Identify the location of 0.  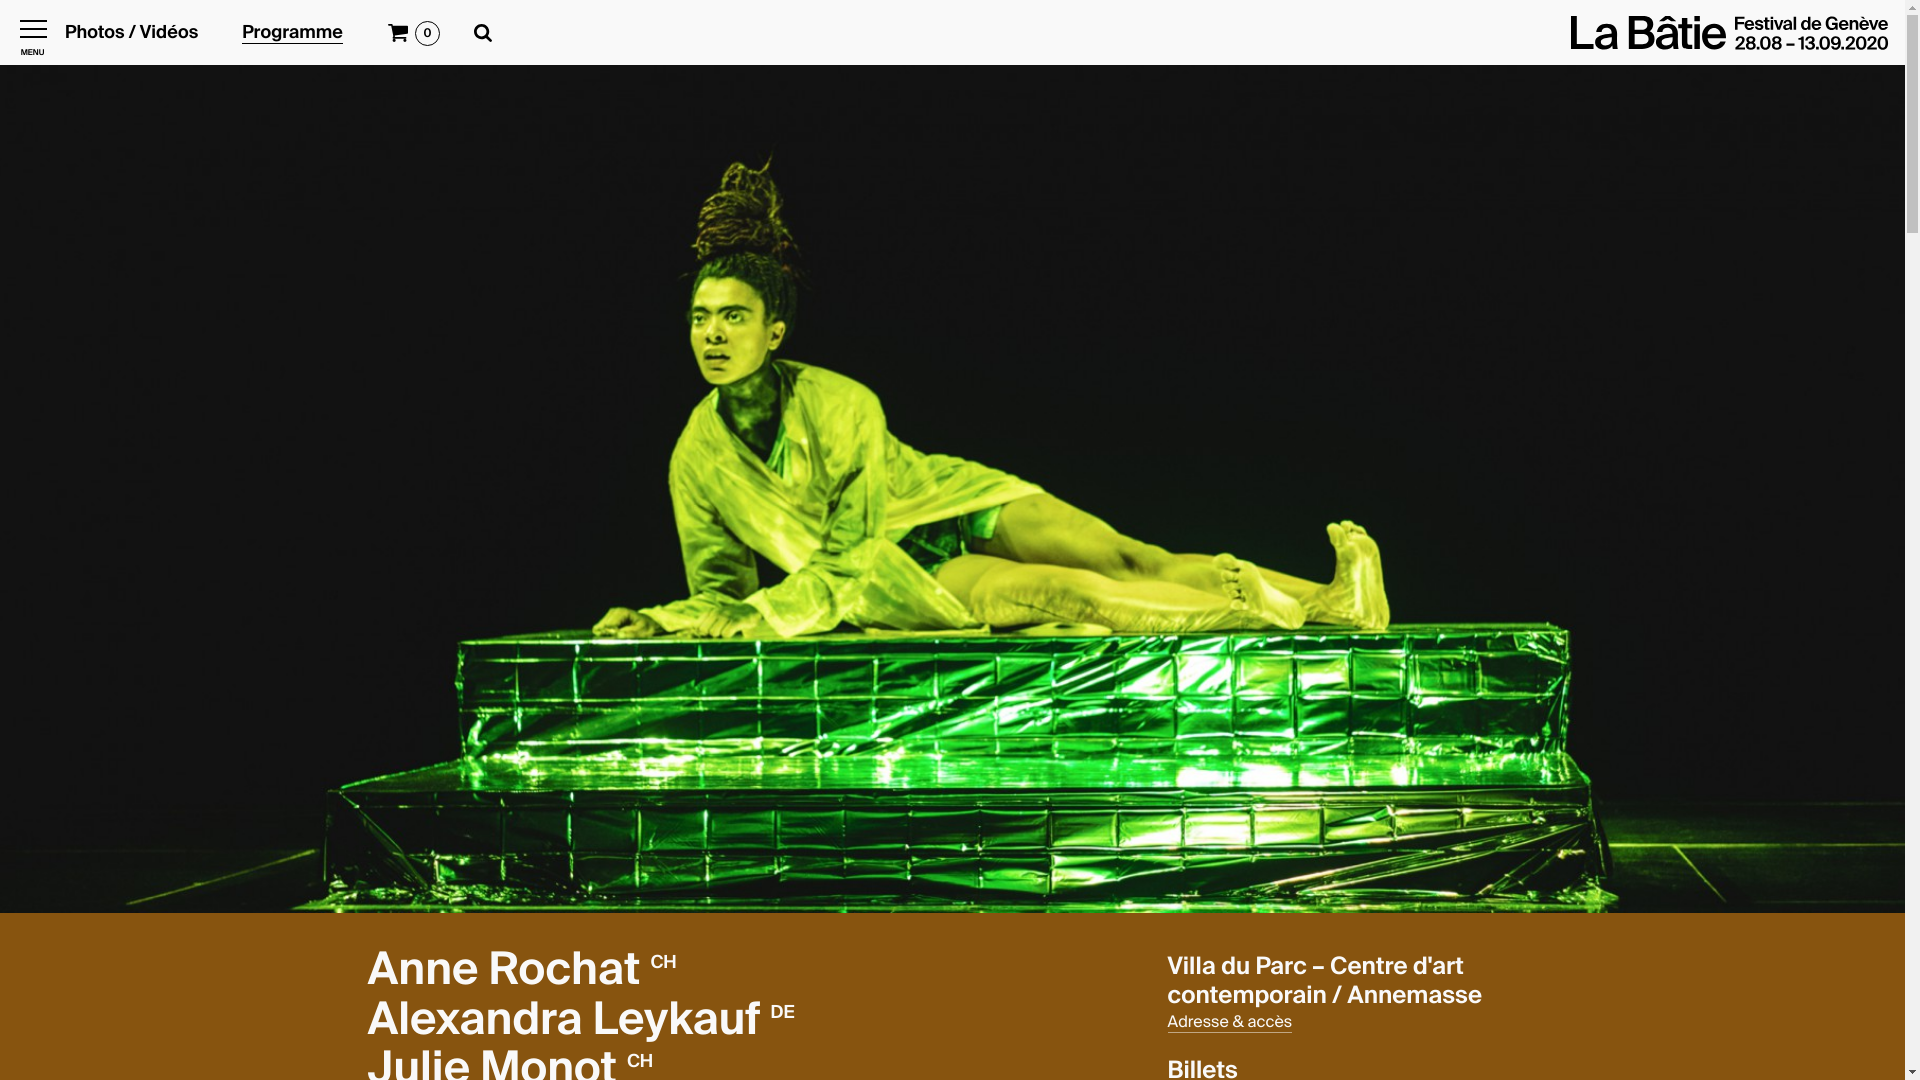
(428, 34).